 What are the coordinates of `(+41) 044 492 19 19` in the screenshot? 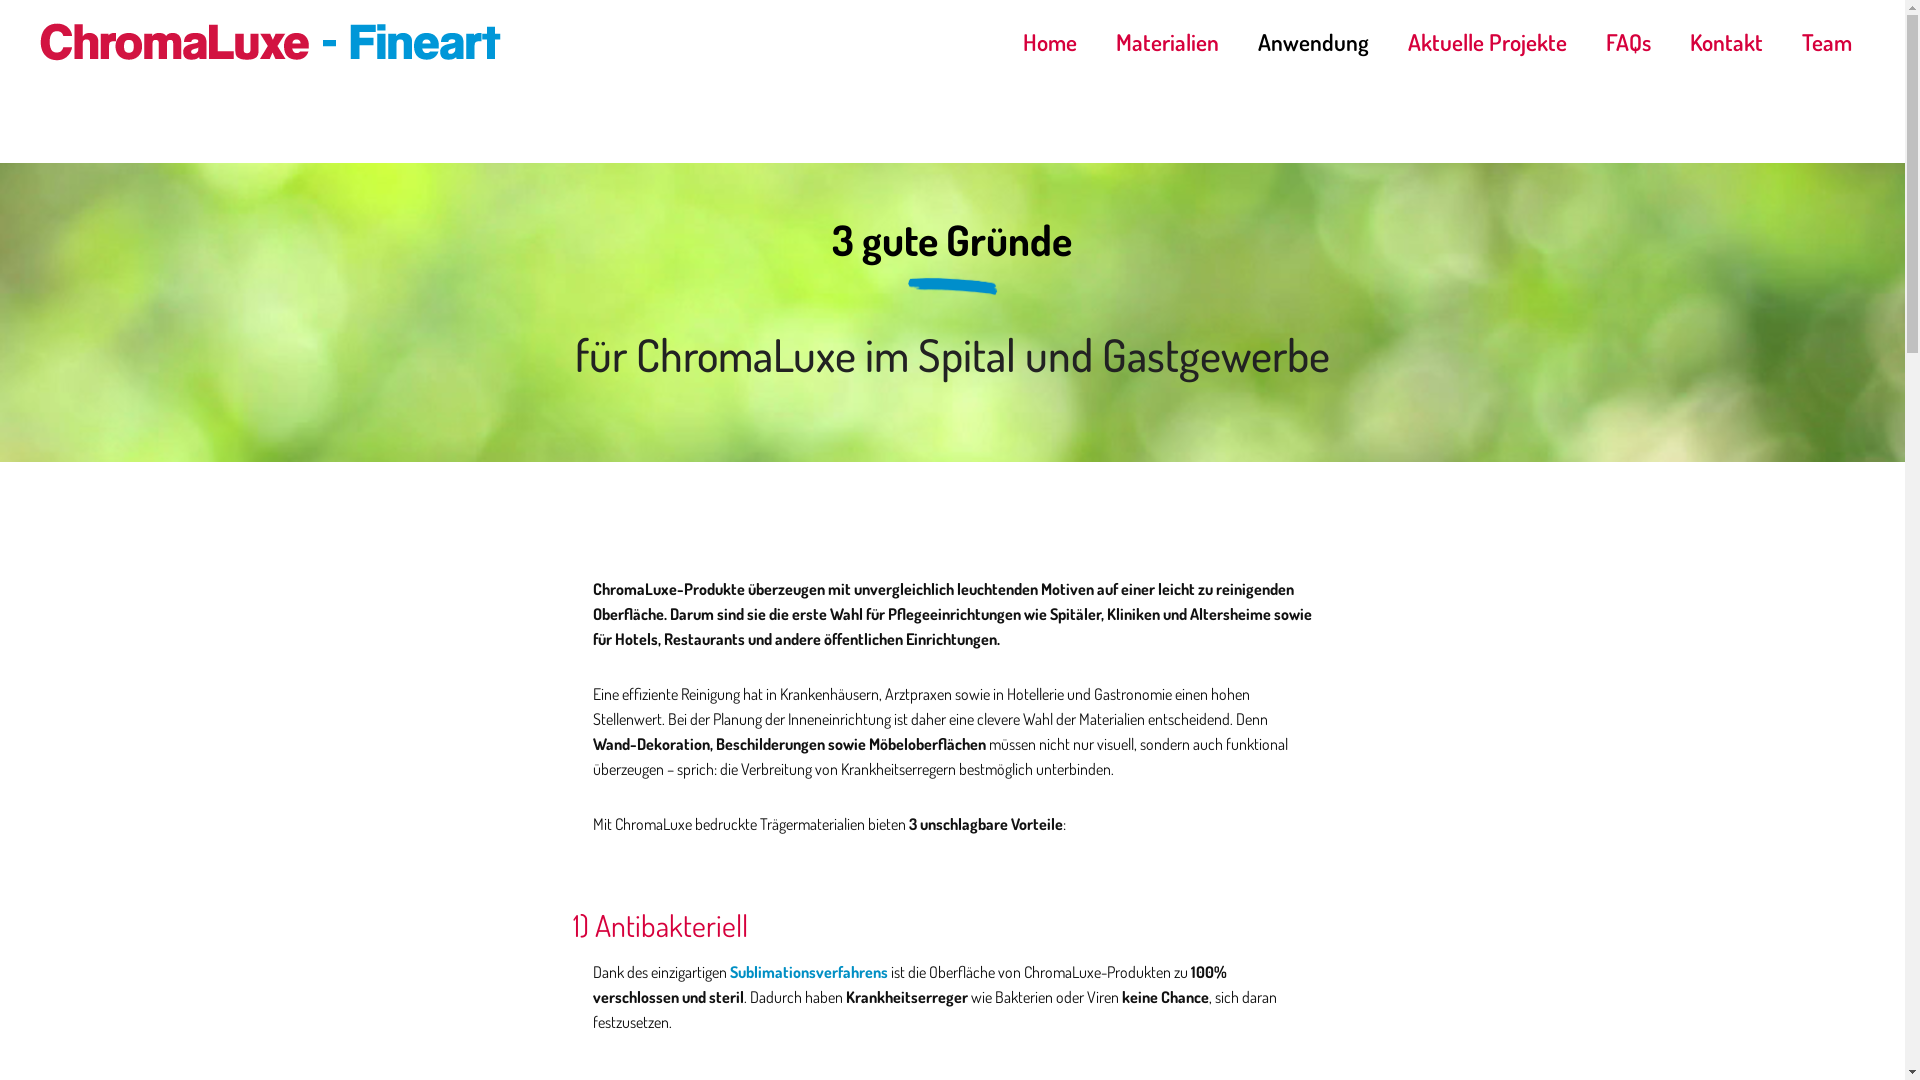 It's located at (721, 947).